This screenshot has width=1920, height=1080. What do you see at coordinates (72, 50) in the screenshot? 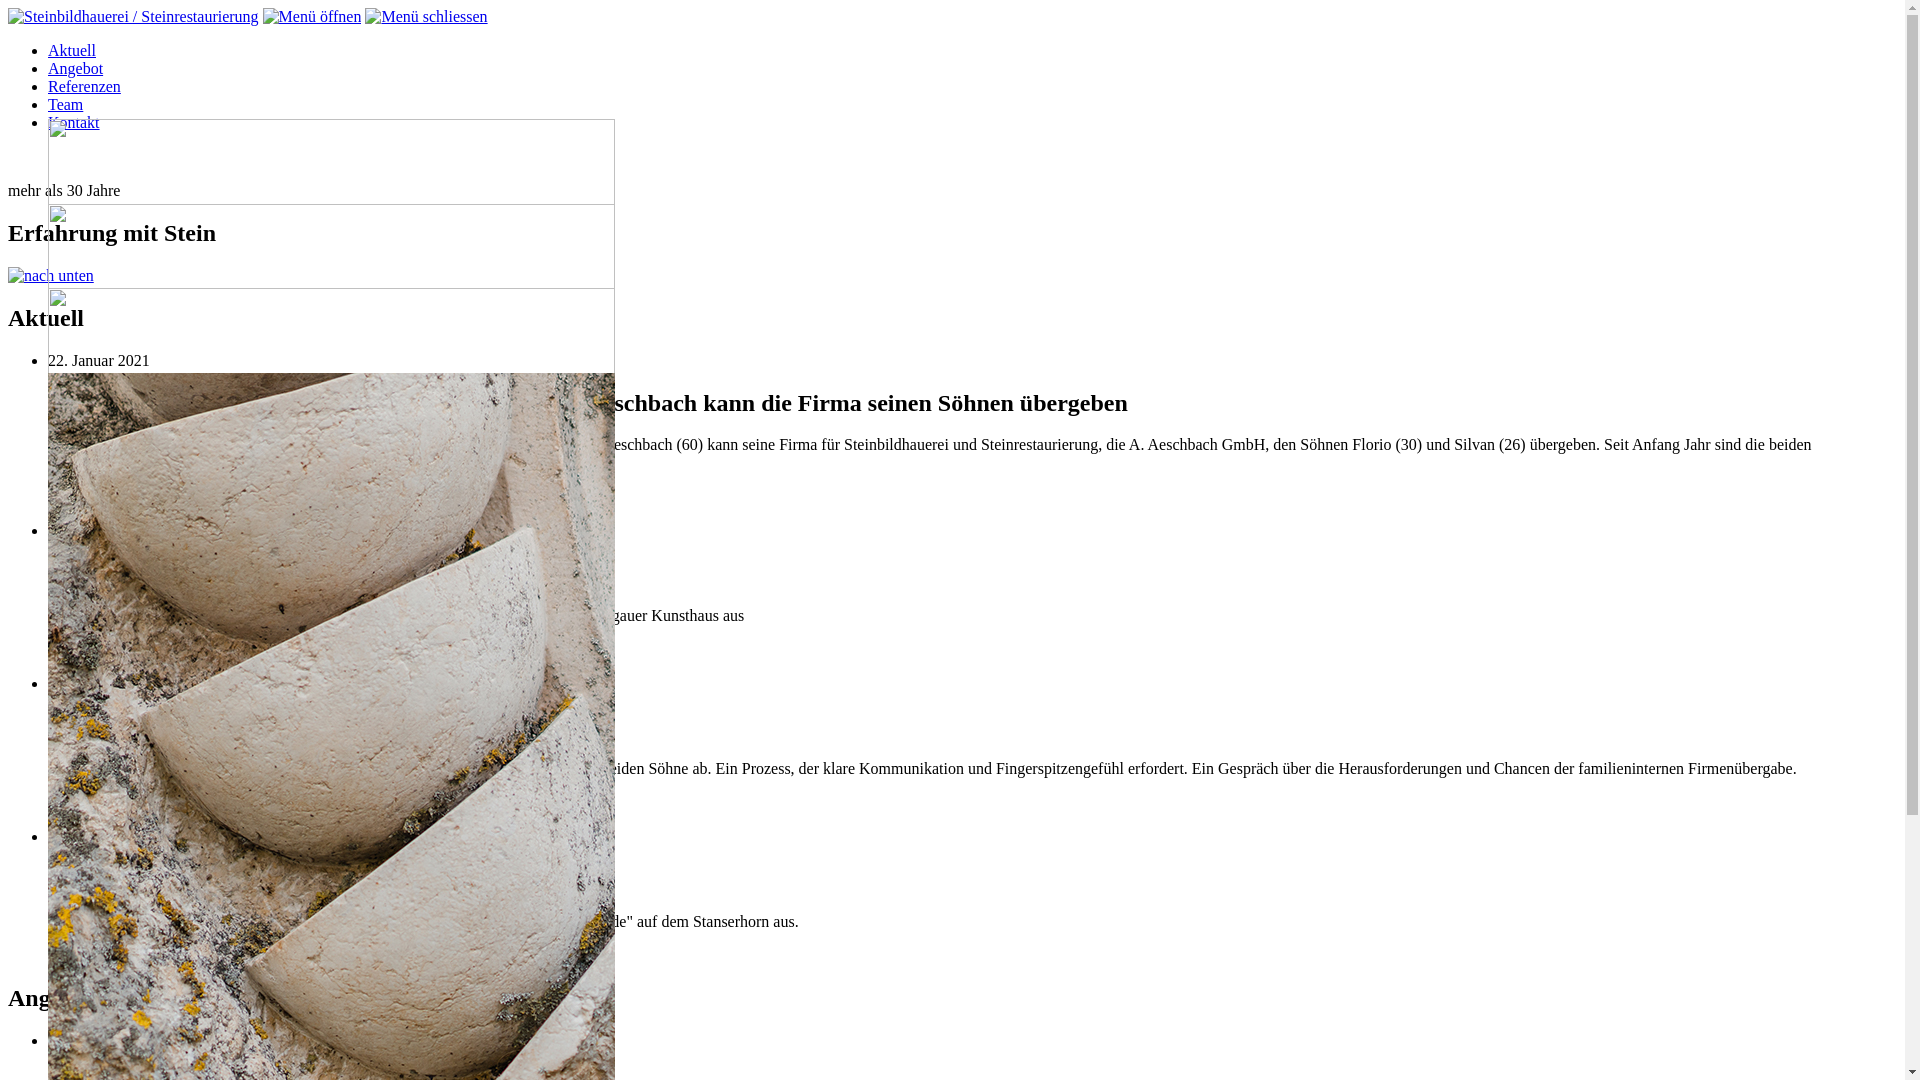
I see `Aktuell` at bounding box center [72, 50].